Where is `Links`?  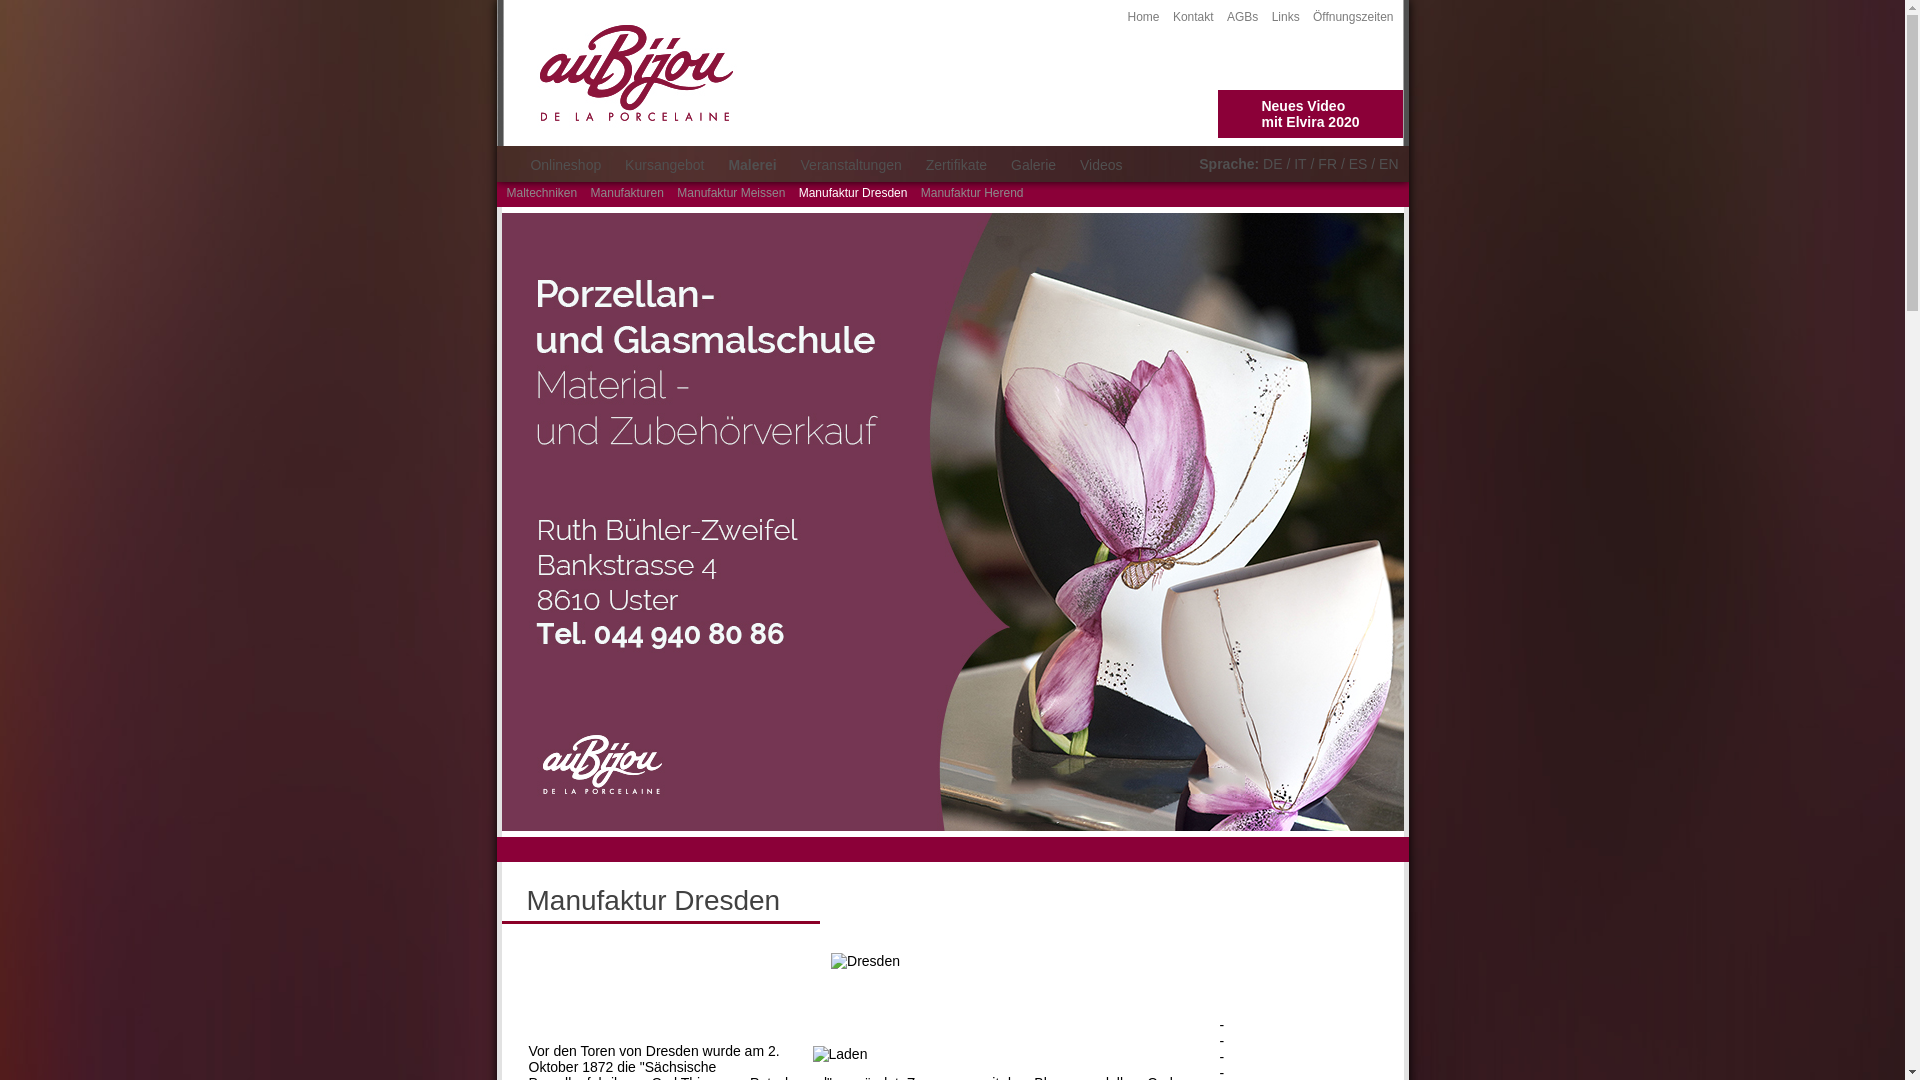 Links is located at coordinates (1286, 17).